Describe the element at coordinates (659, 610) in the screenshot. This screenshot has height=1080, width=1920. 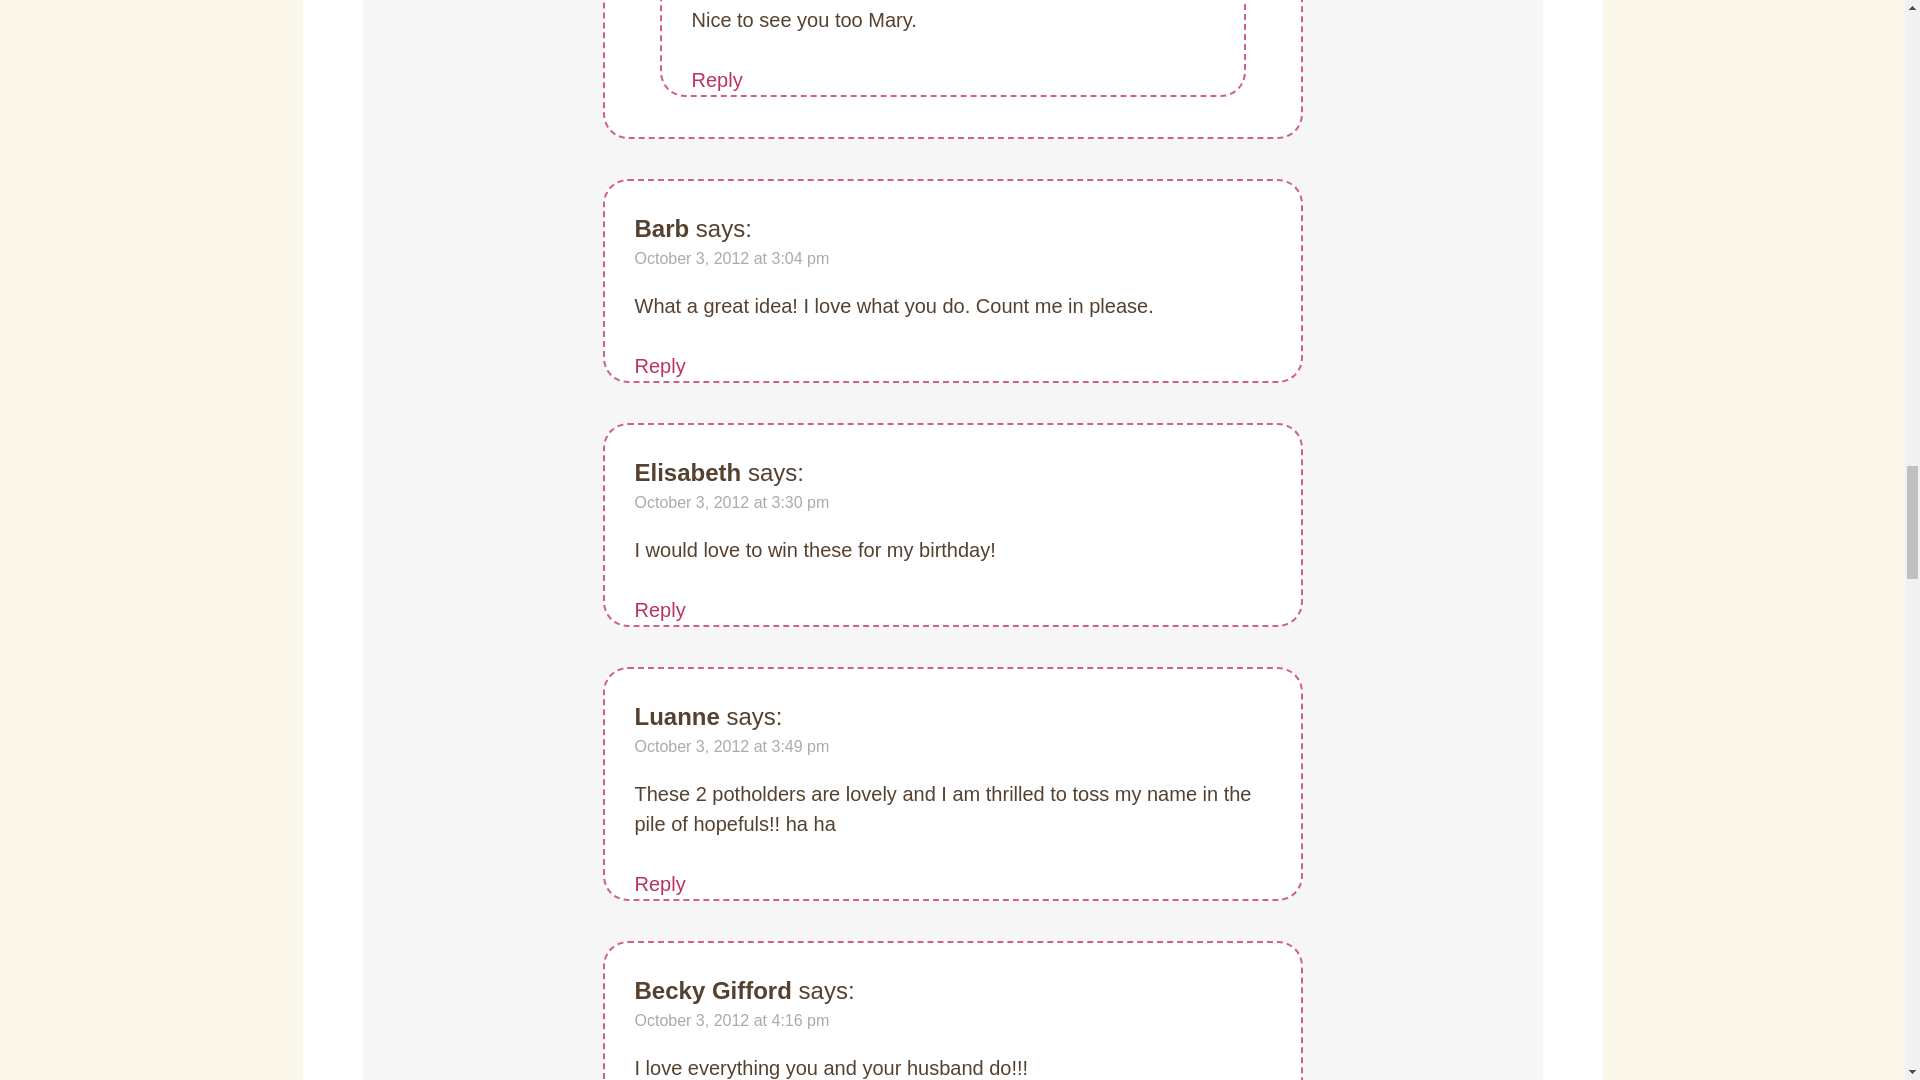
I see `Reply` at that location.